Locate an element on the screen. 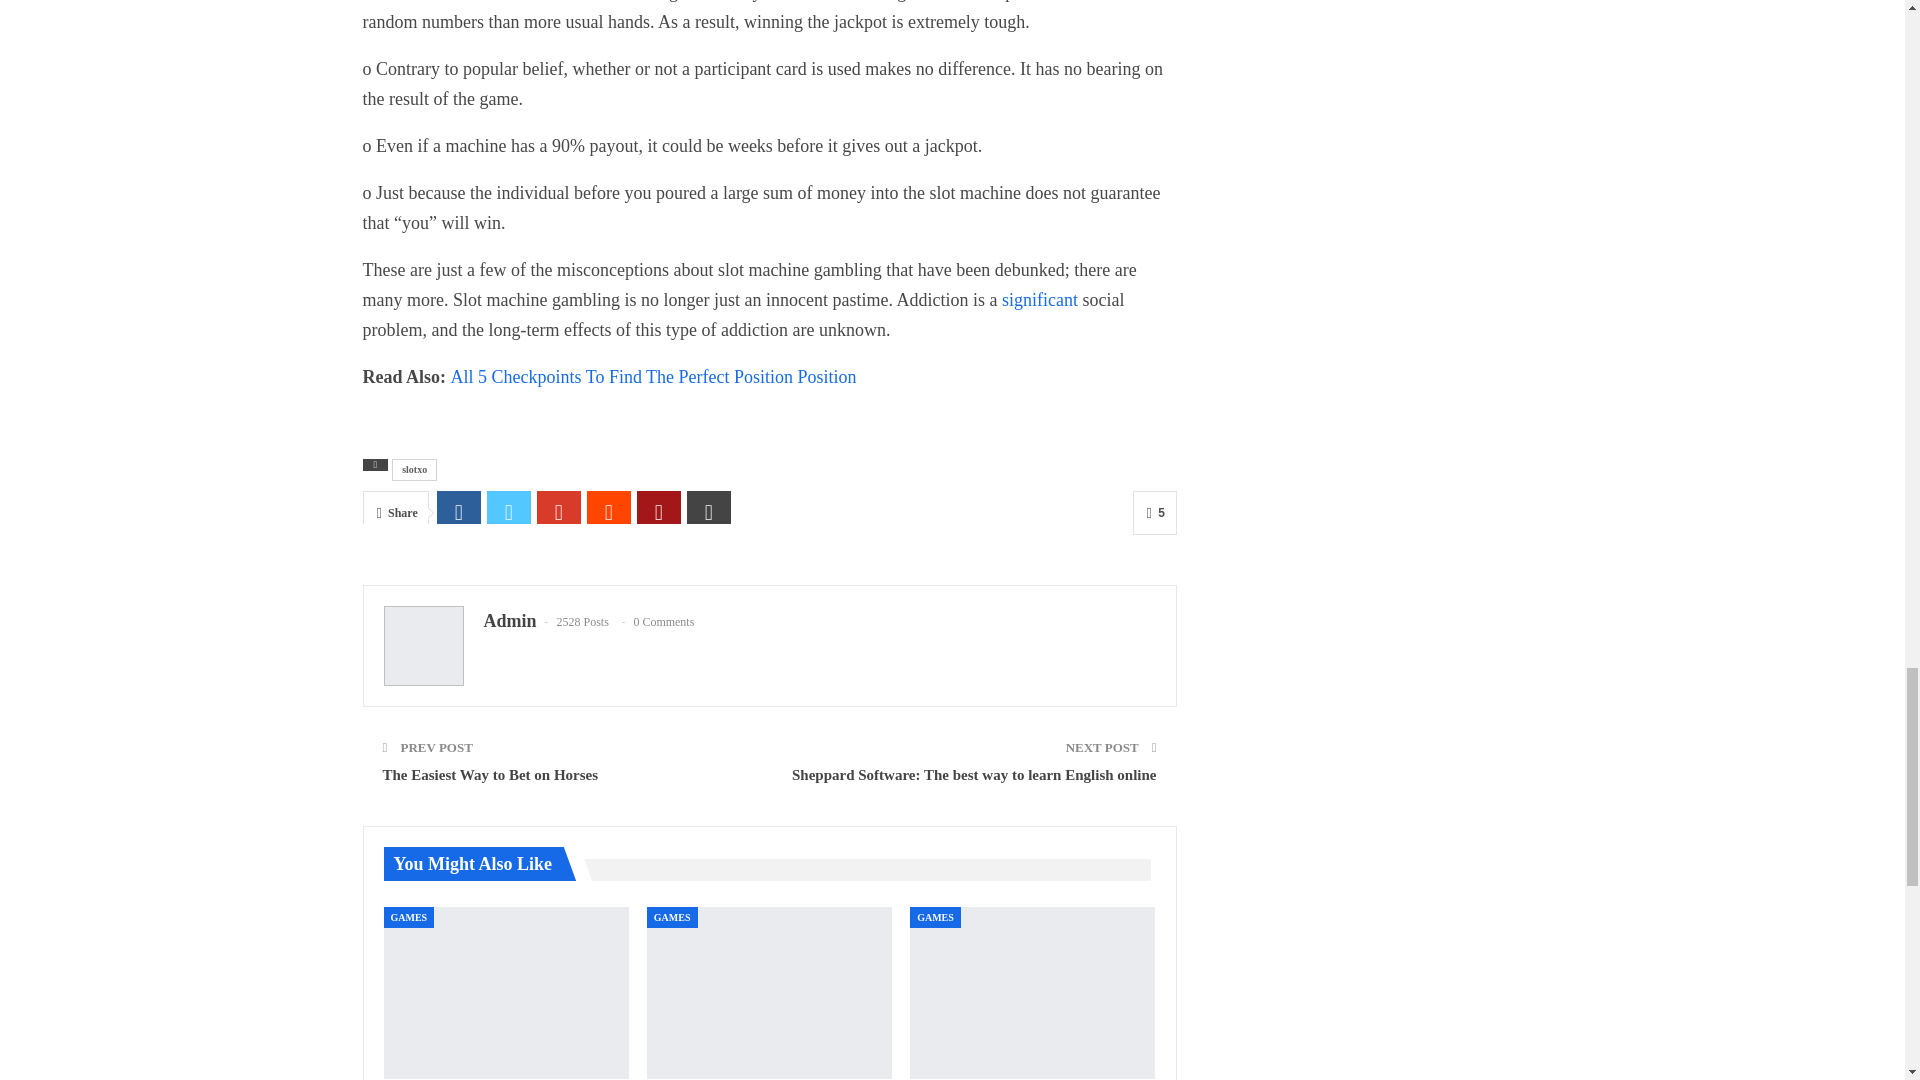 The height and width of the screenshot is (1080, 1920). The Ultimate Guide to QQDewa Betting Games is located at coordinates (1032, 992).